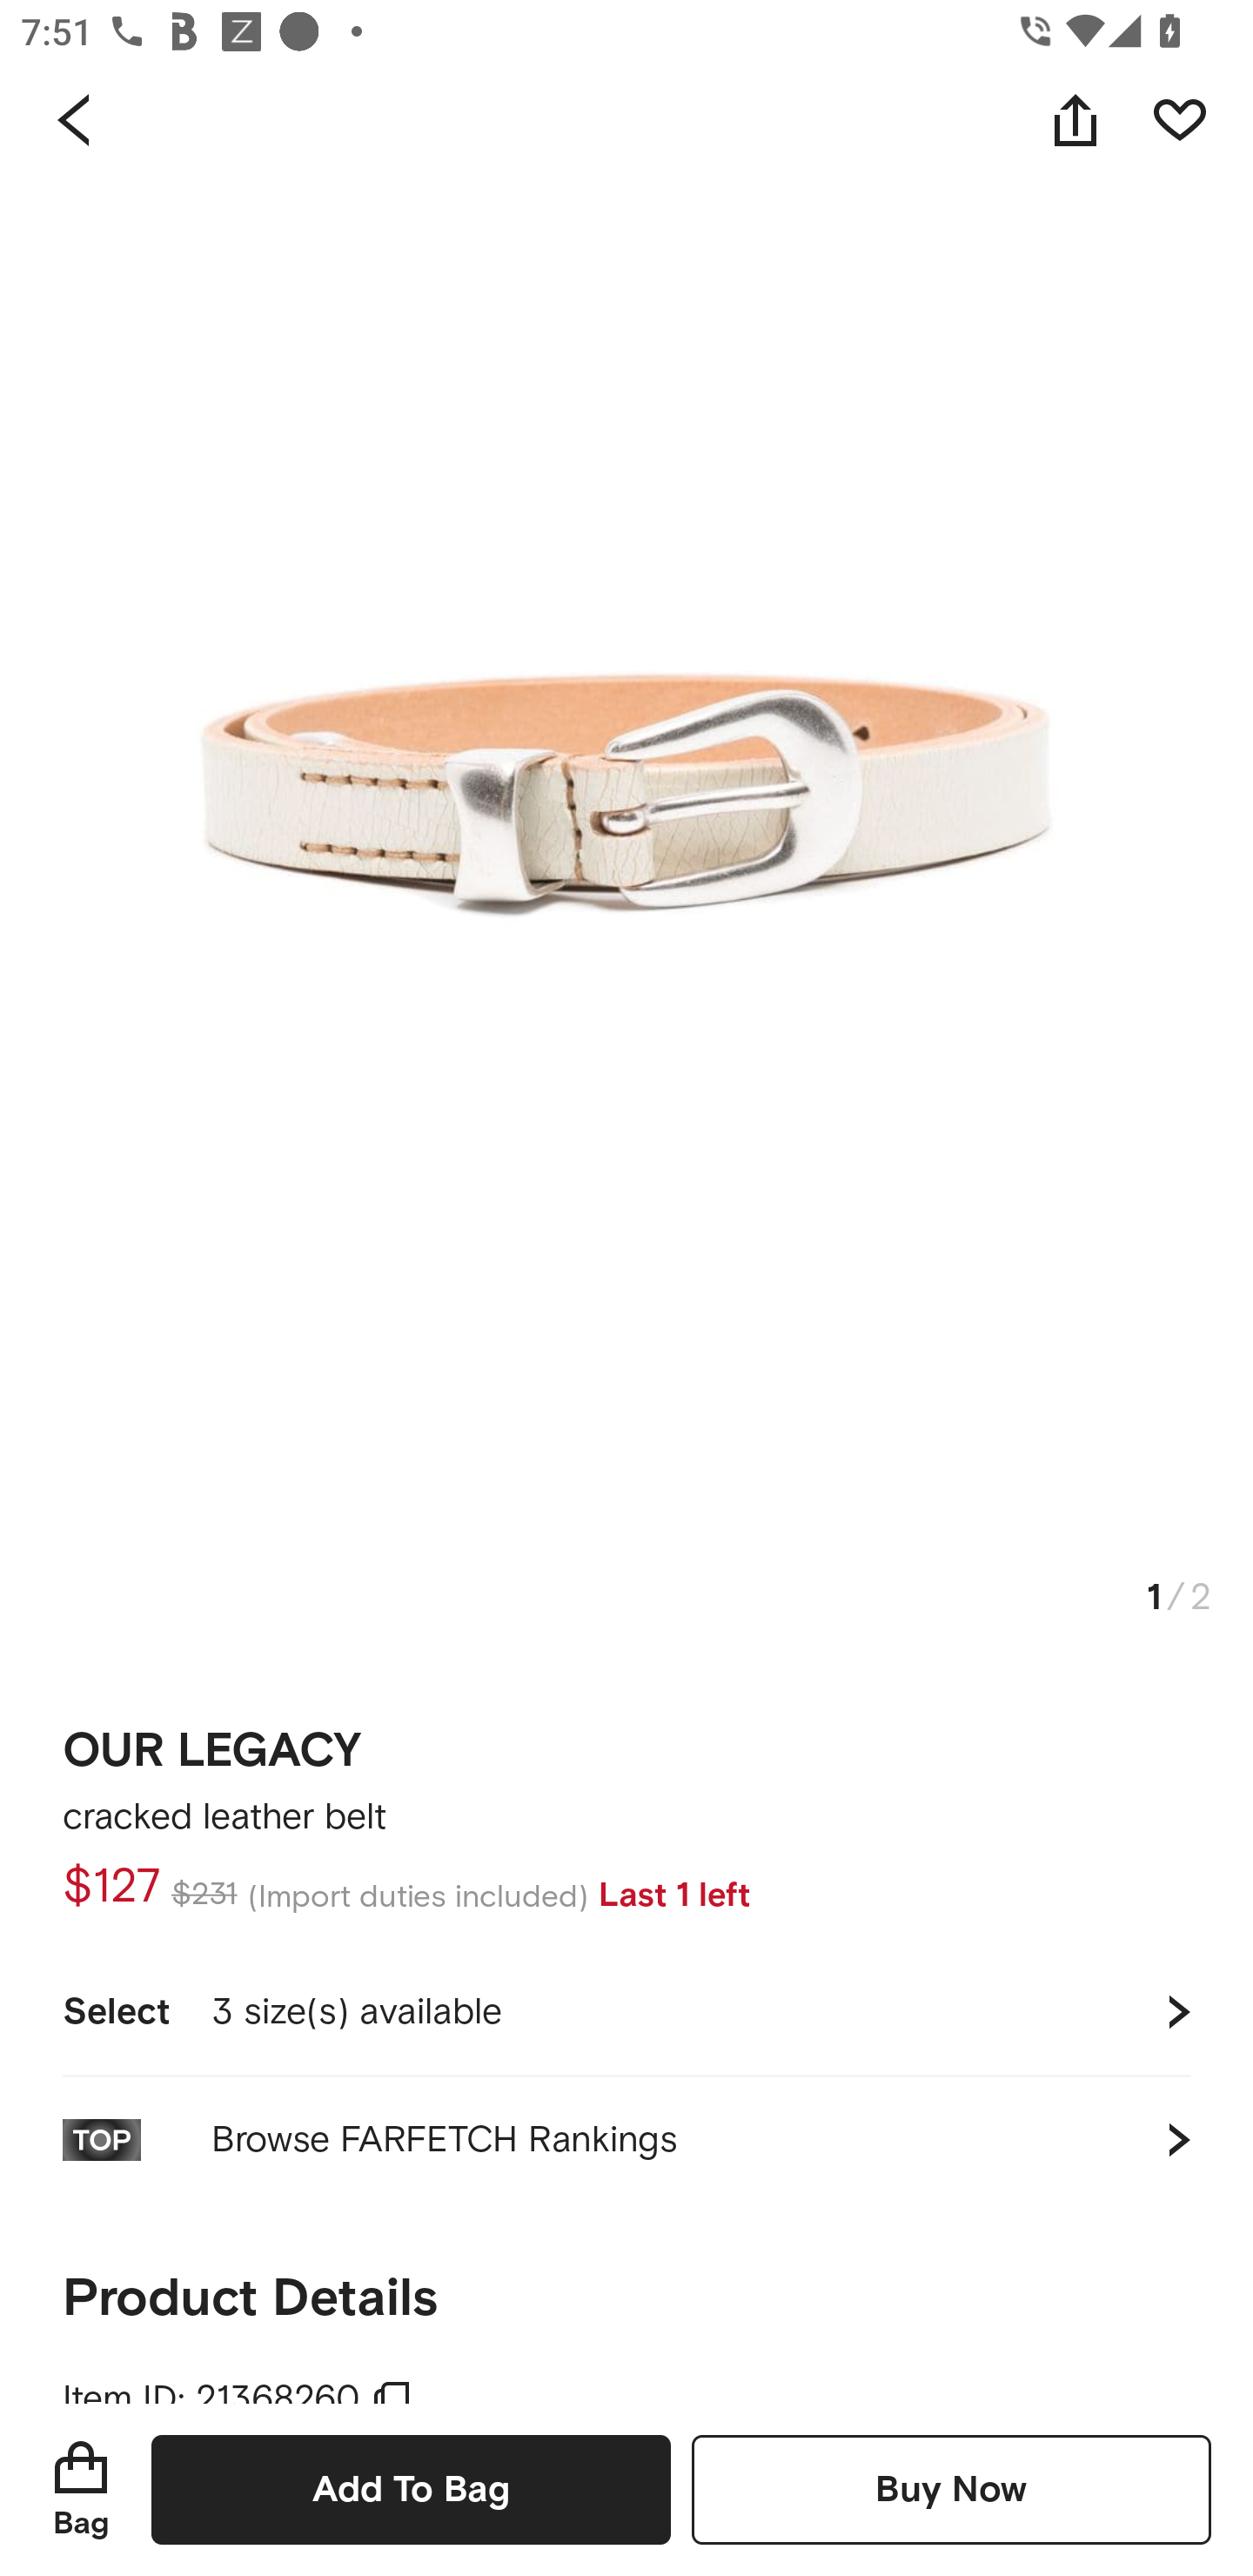 The width and height of the screenshot is (1253, 2576). Describe the element at coordinates (212, 1741) in the screenshot. I see `OUR LEGACY` at that location.